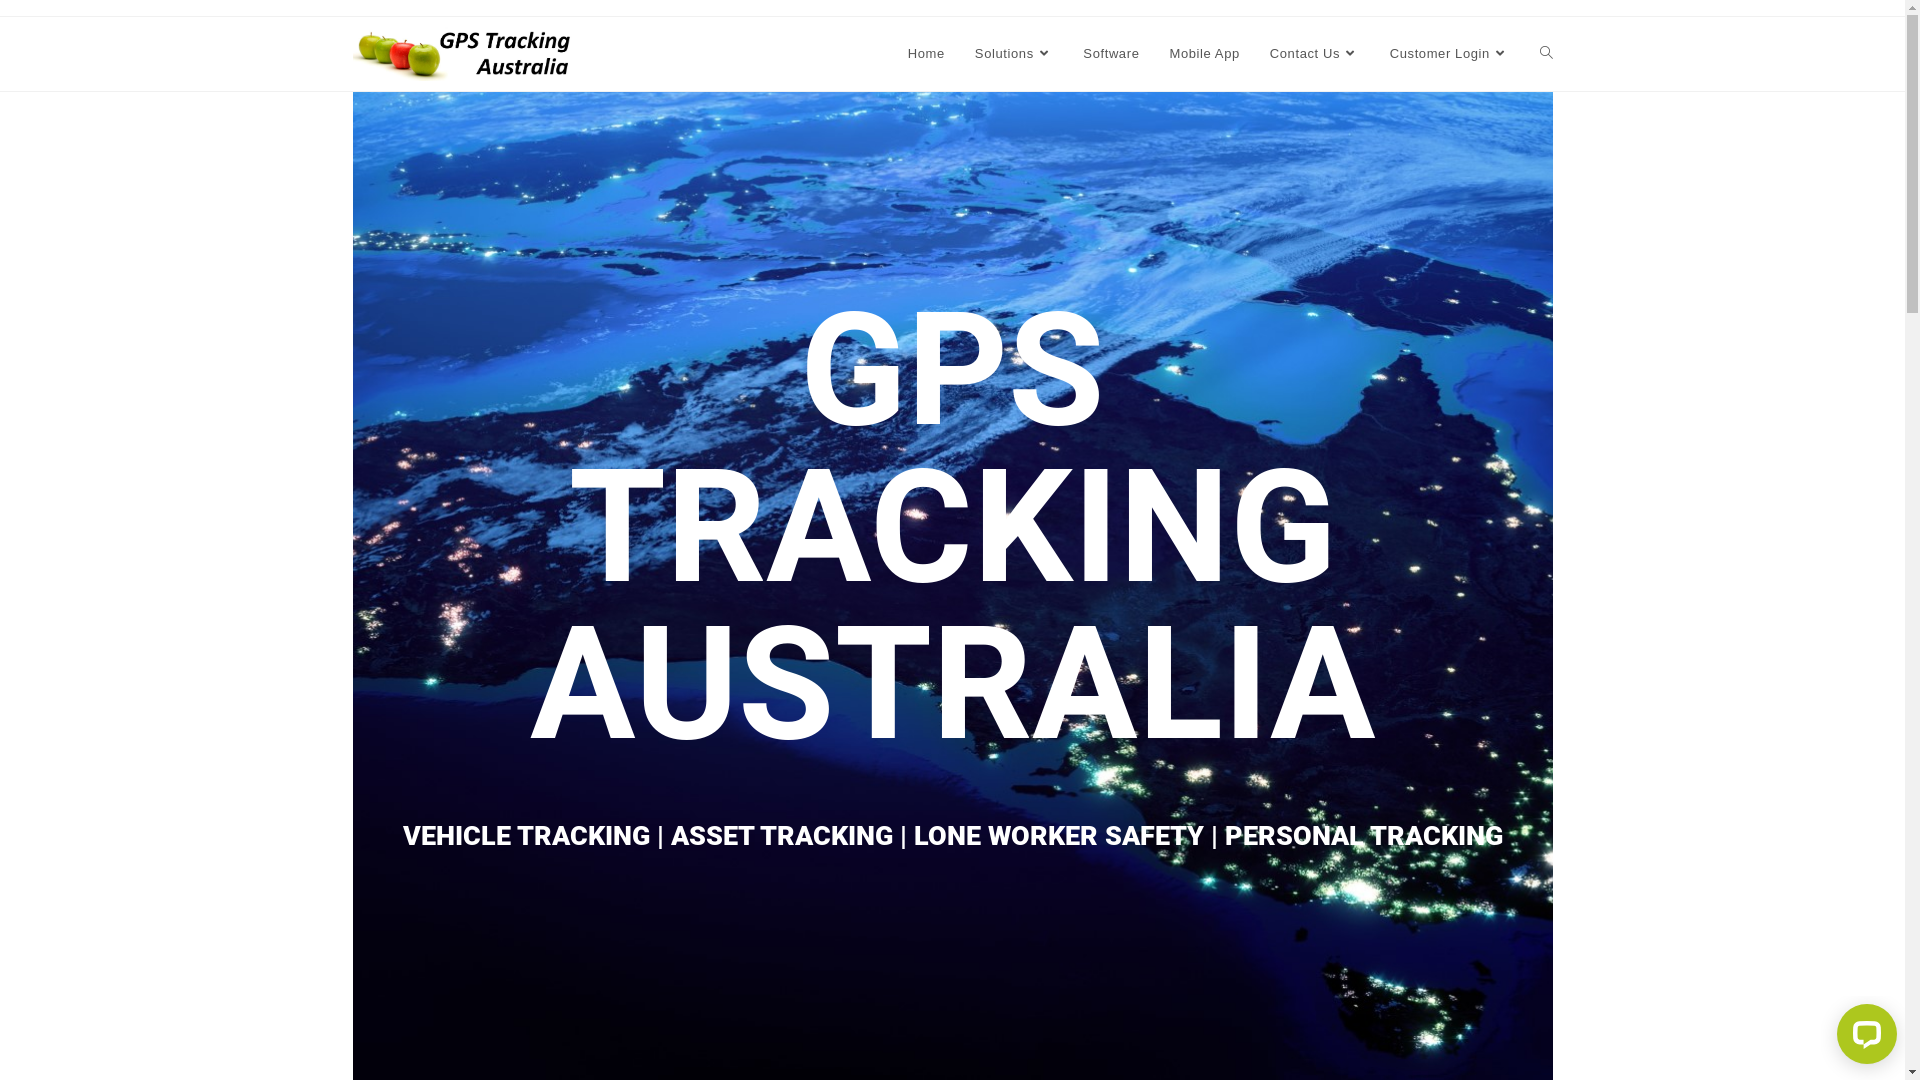  Describe the element at coordinates (926, 54) in the screenshot. I see `Home` at that location.